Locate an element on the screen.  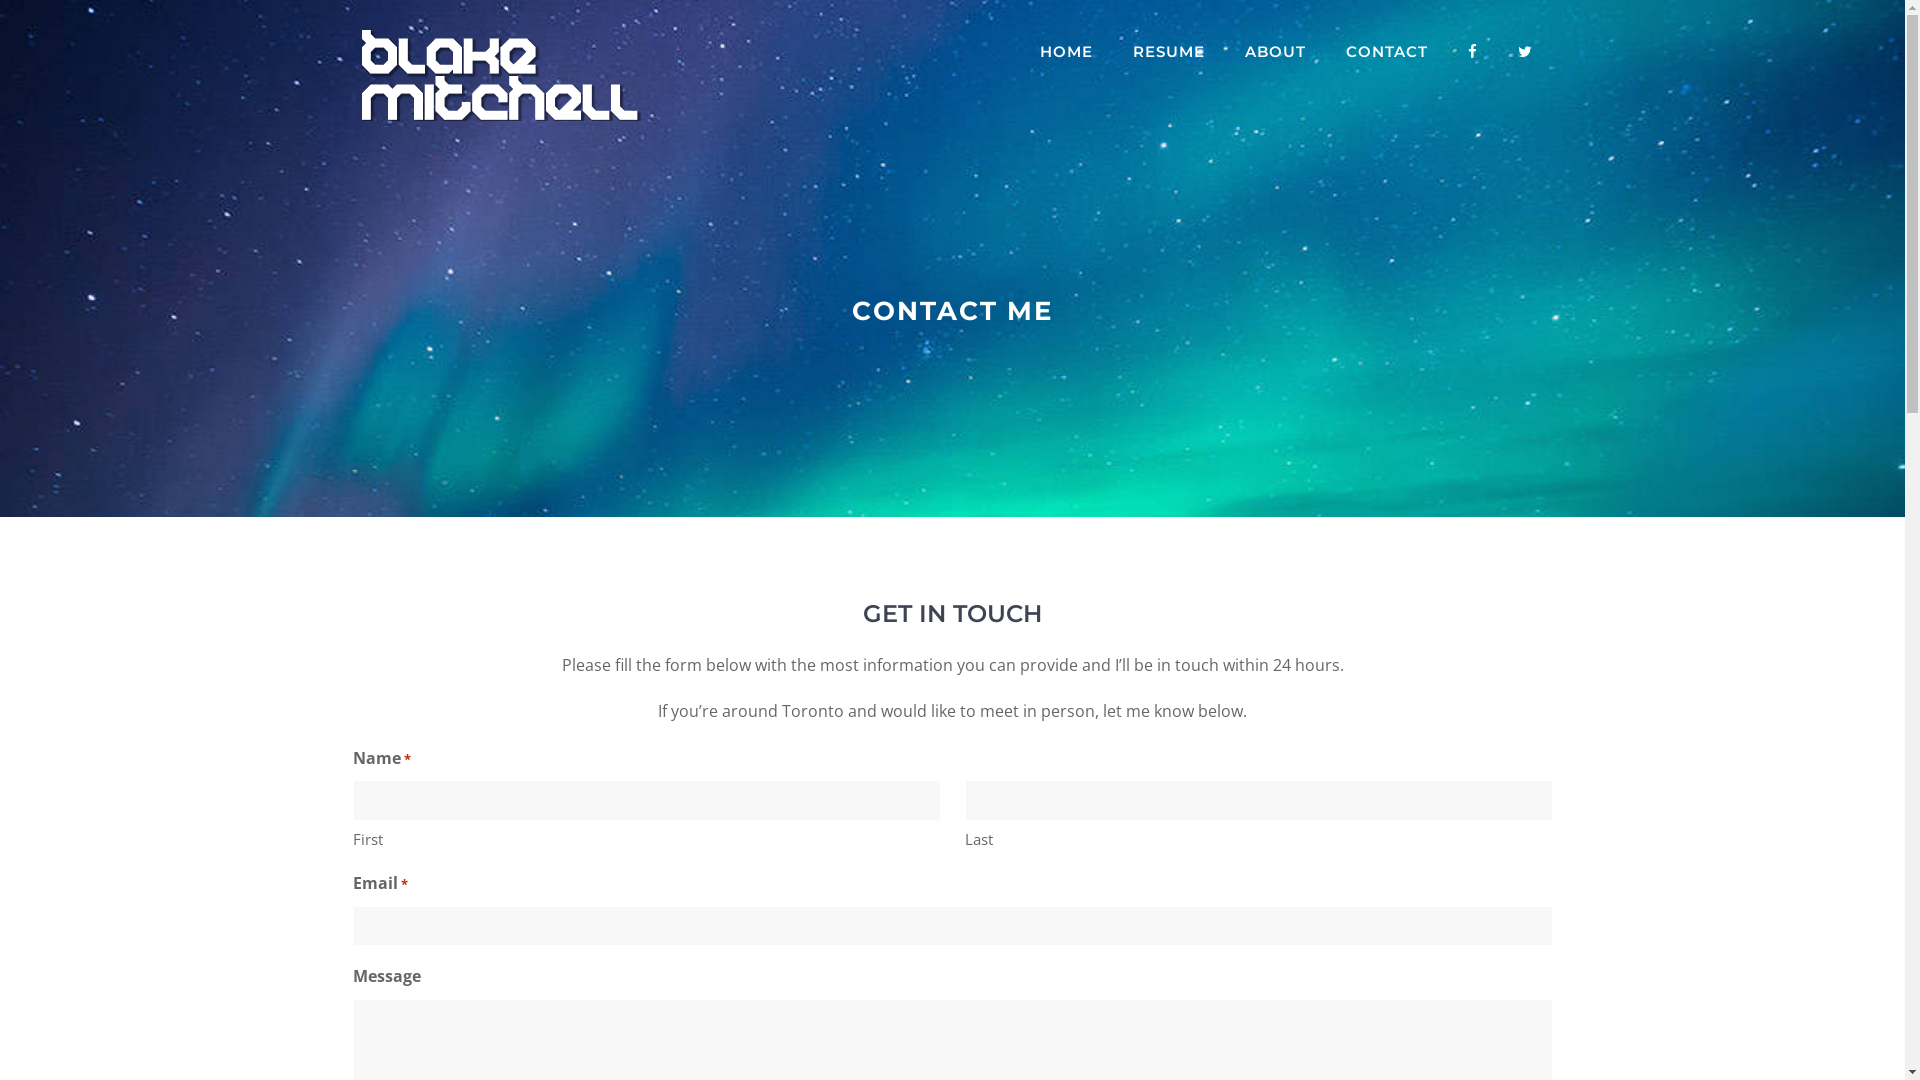
HOME is located at coordinates (1066, 52).